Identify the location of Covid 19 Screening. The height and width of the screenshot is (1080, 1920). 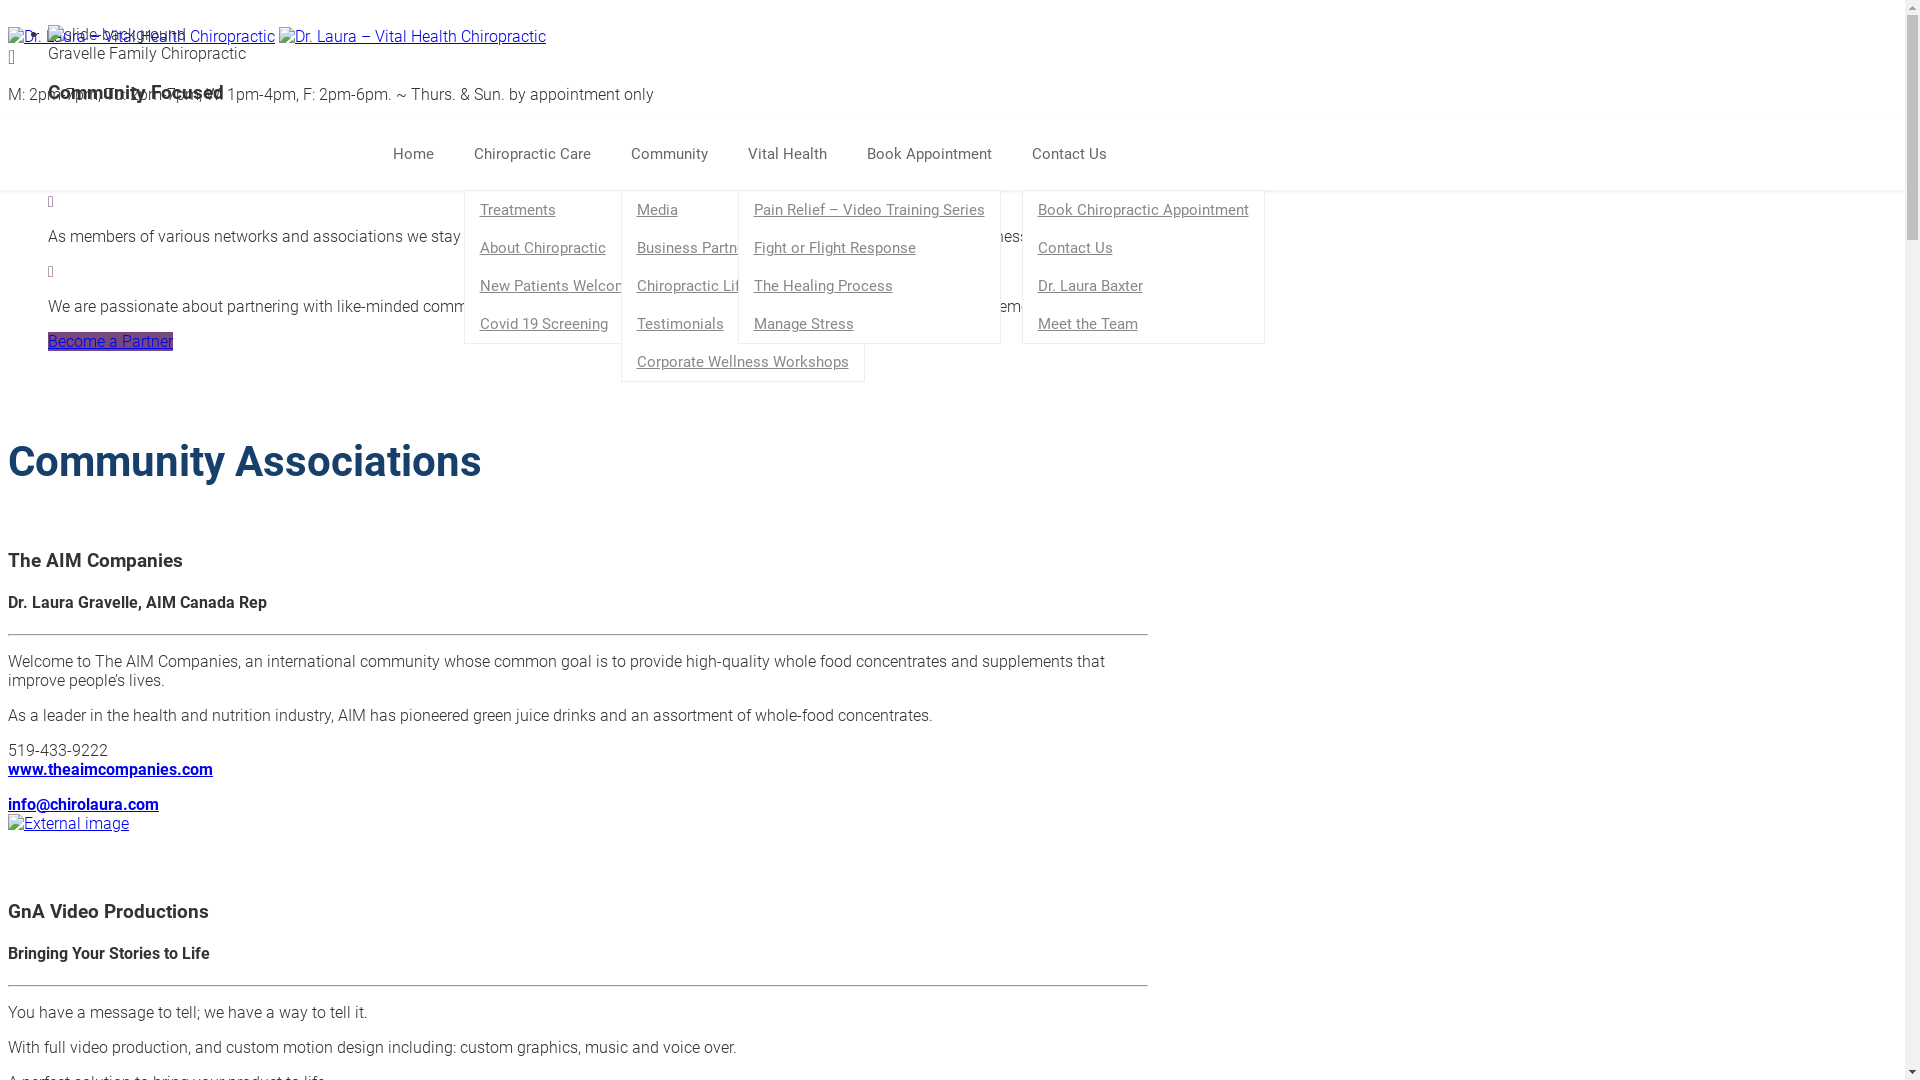
(558, 324).